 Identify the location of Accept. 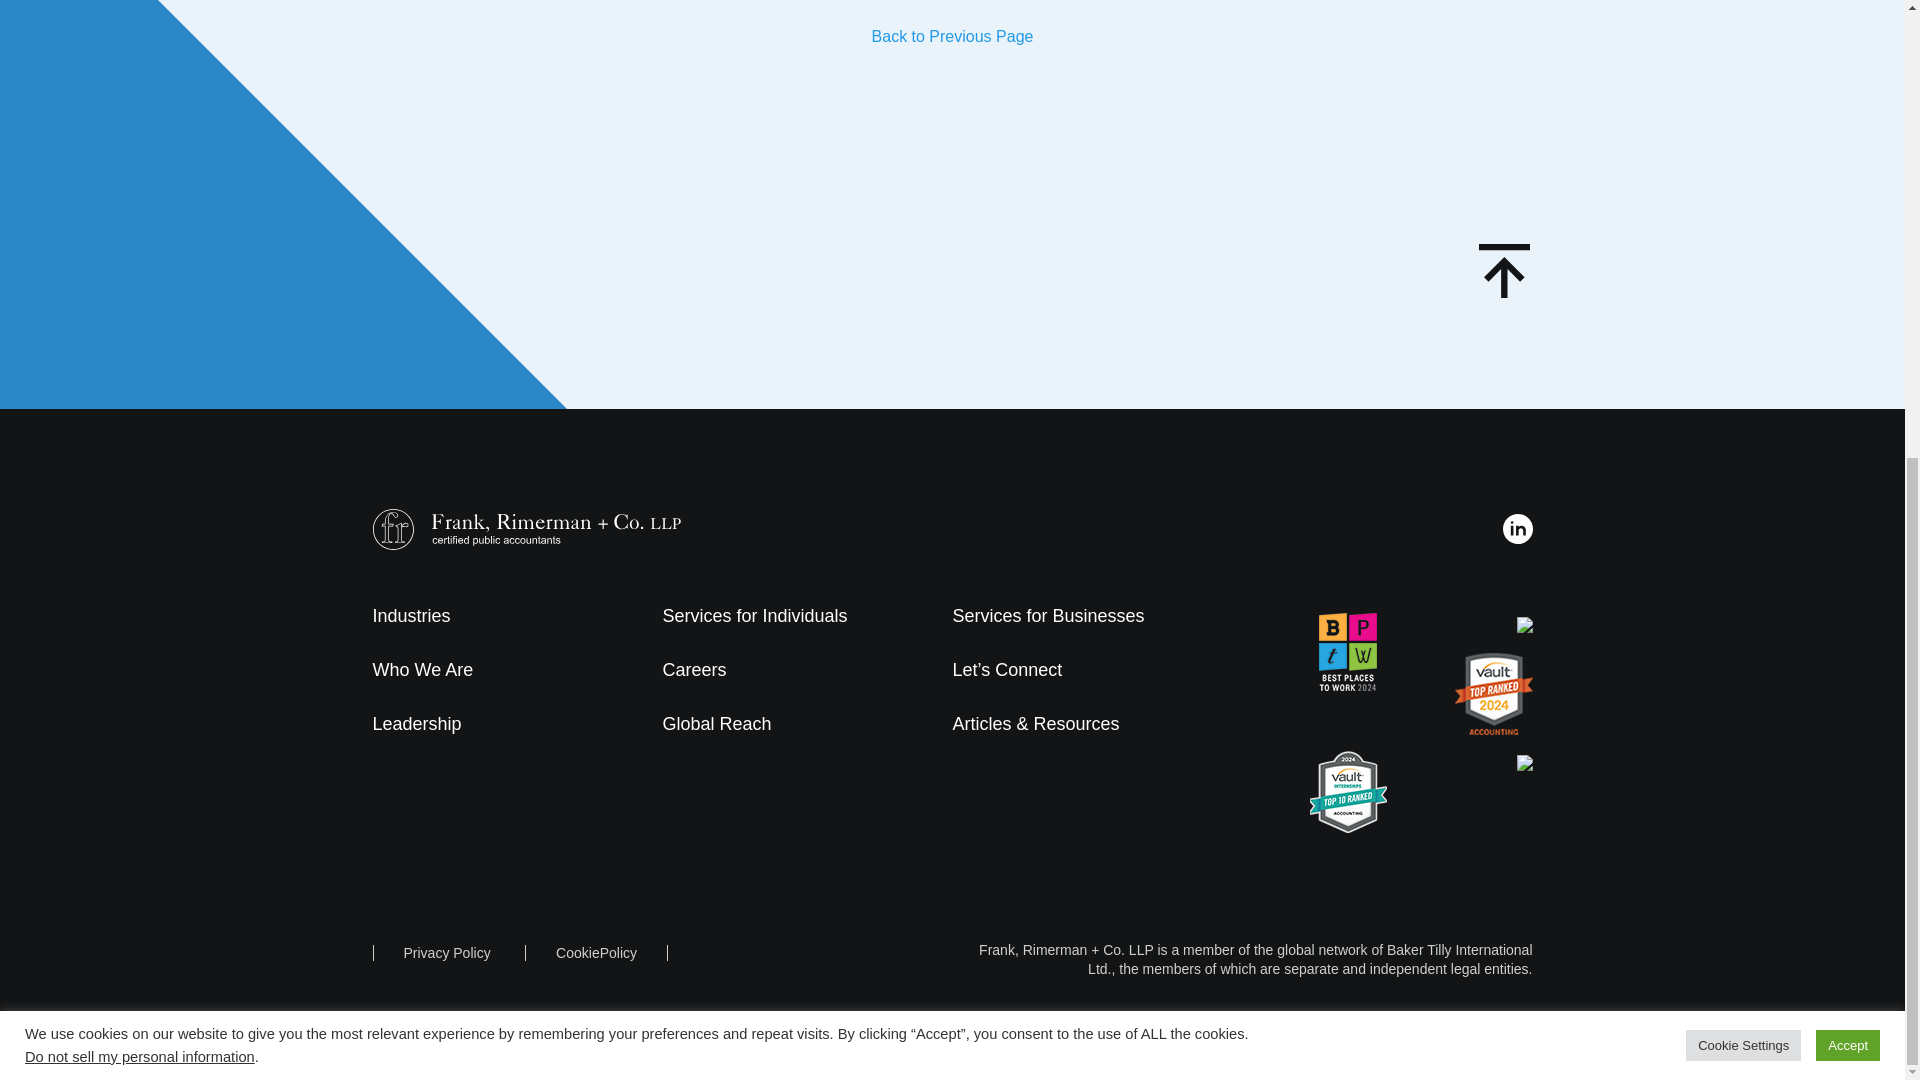
(1848, 258).